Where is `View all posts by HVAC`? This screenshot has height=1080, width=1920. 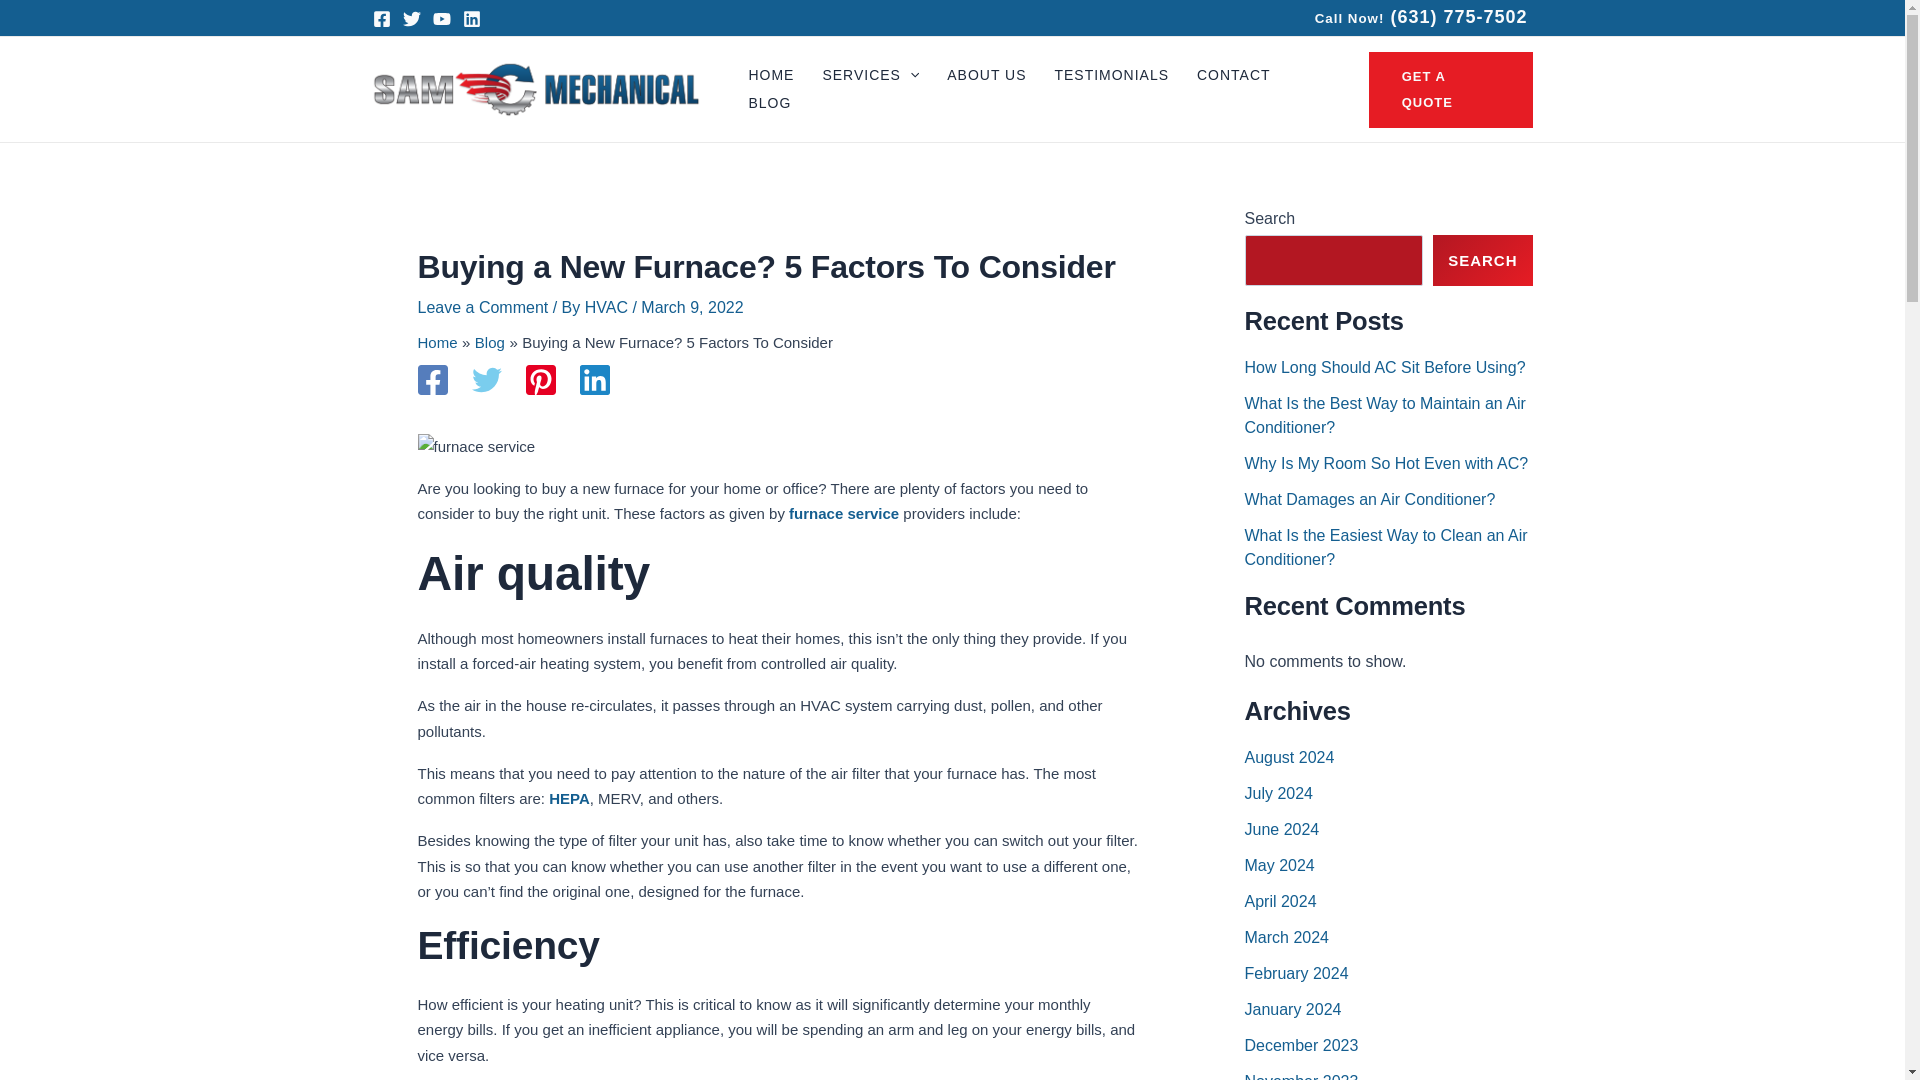
View all posts by HVAC is located at coordinates (609, 308).